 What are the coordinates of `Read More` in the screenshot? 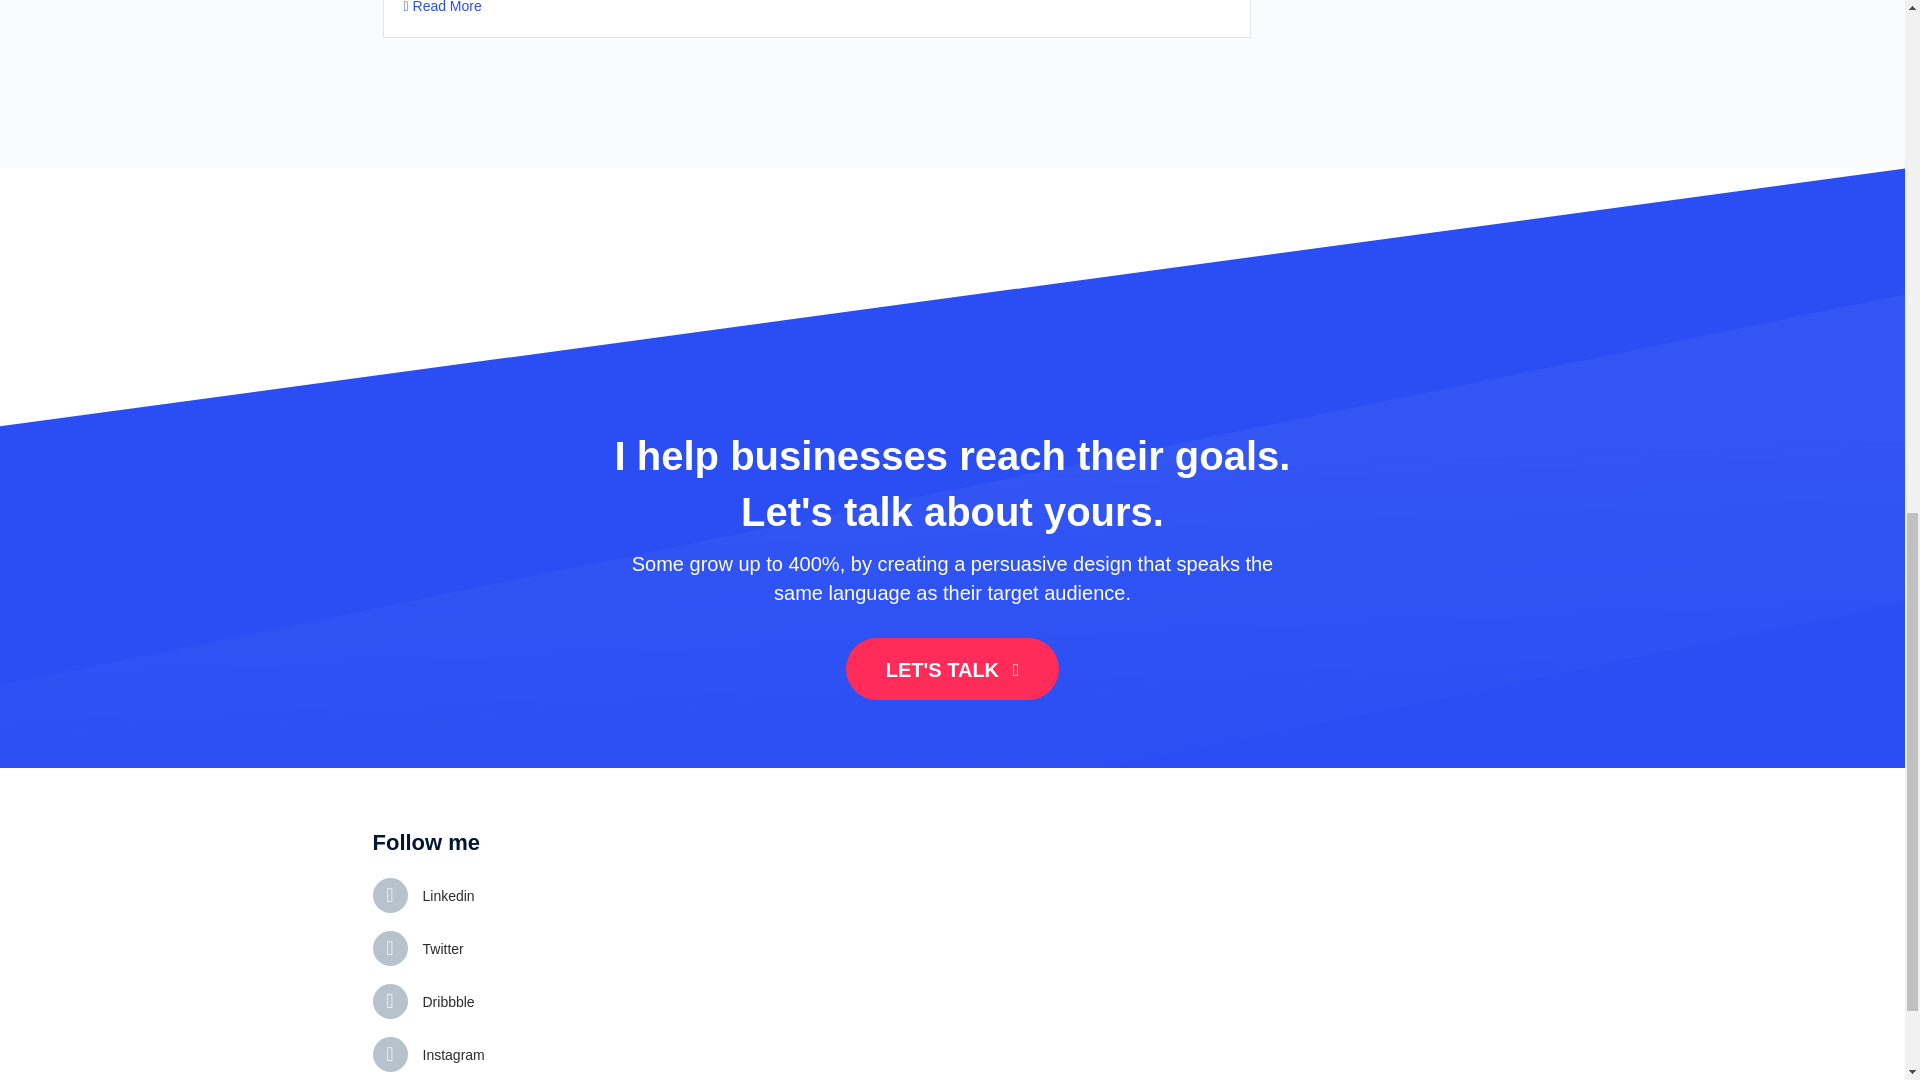 It's located at (442, 7).